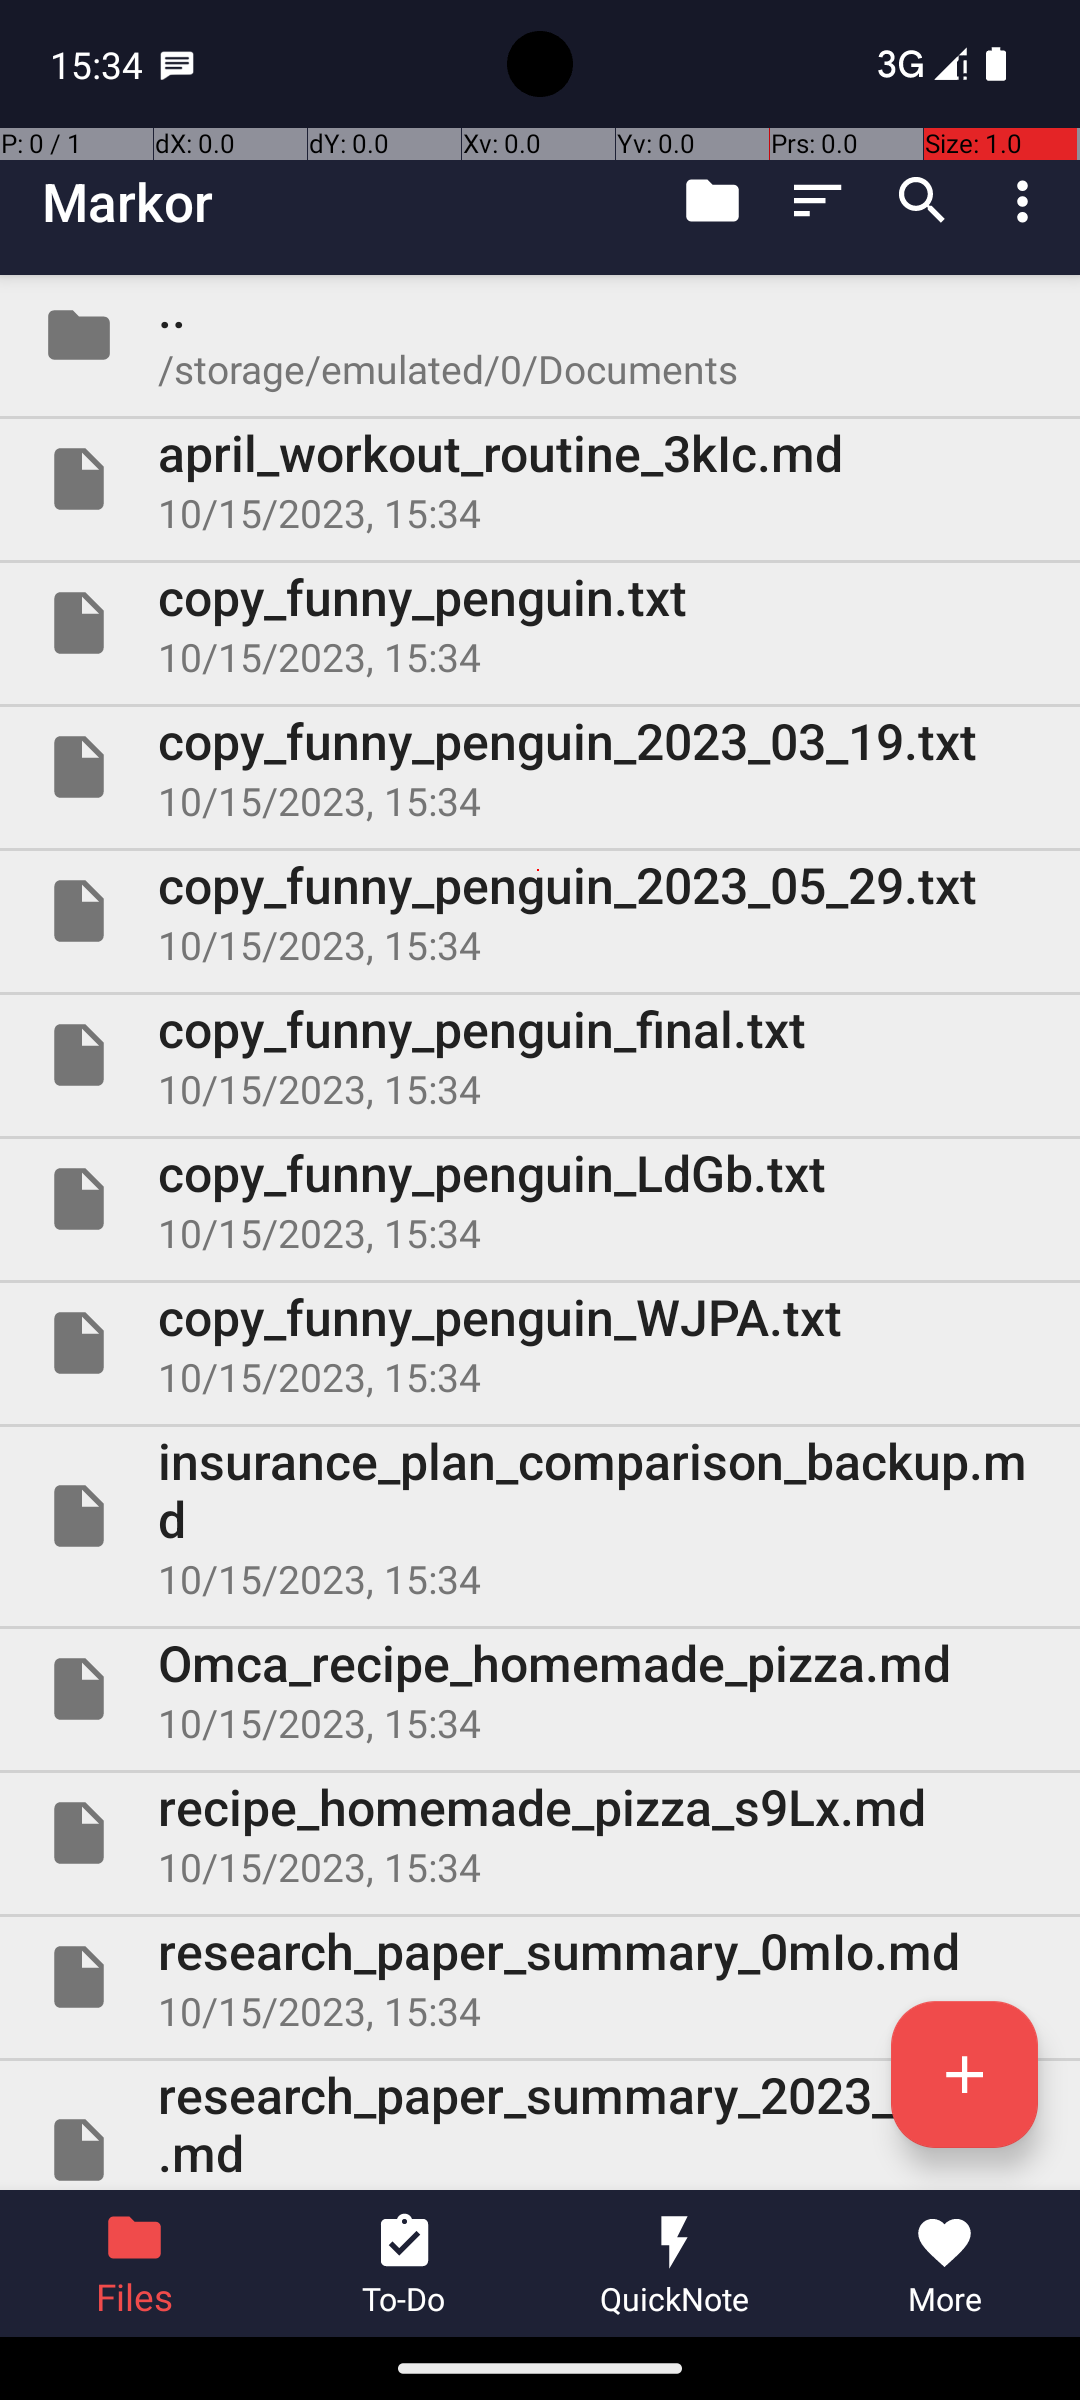 The width and height of the screenshot is (1080, 2400). What do you see at coordinates (540, 1977) in the screenshot?
I see `File research_paper_summary_0mIo.md ` at bounding box center [540, 1977].